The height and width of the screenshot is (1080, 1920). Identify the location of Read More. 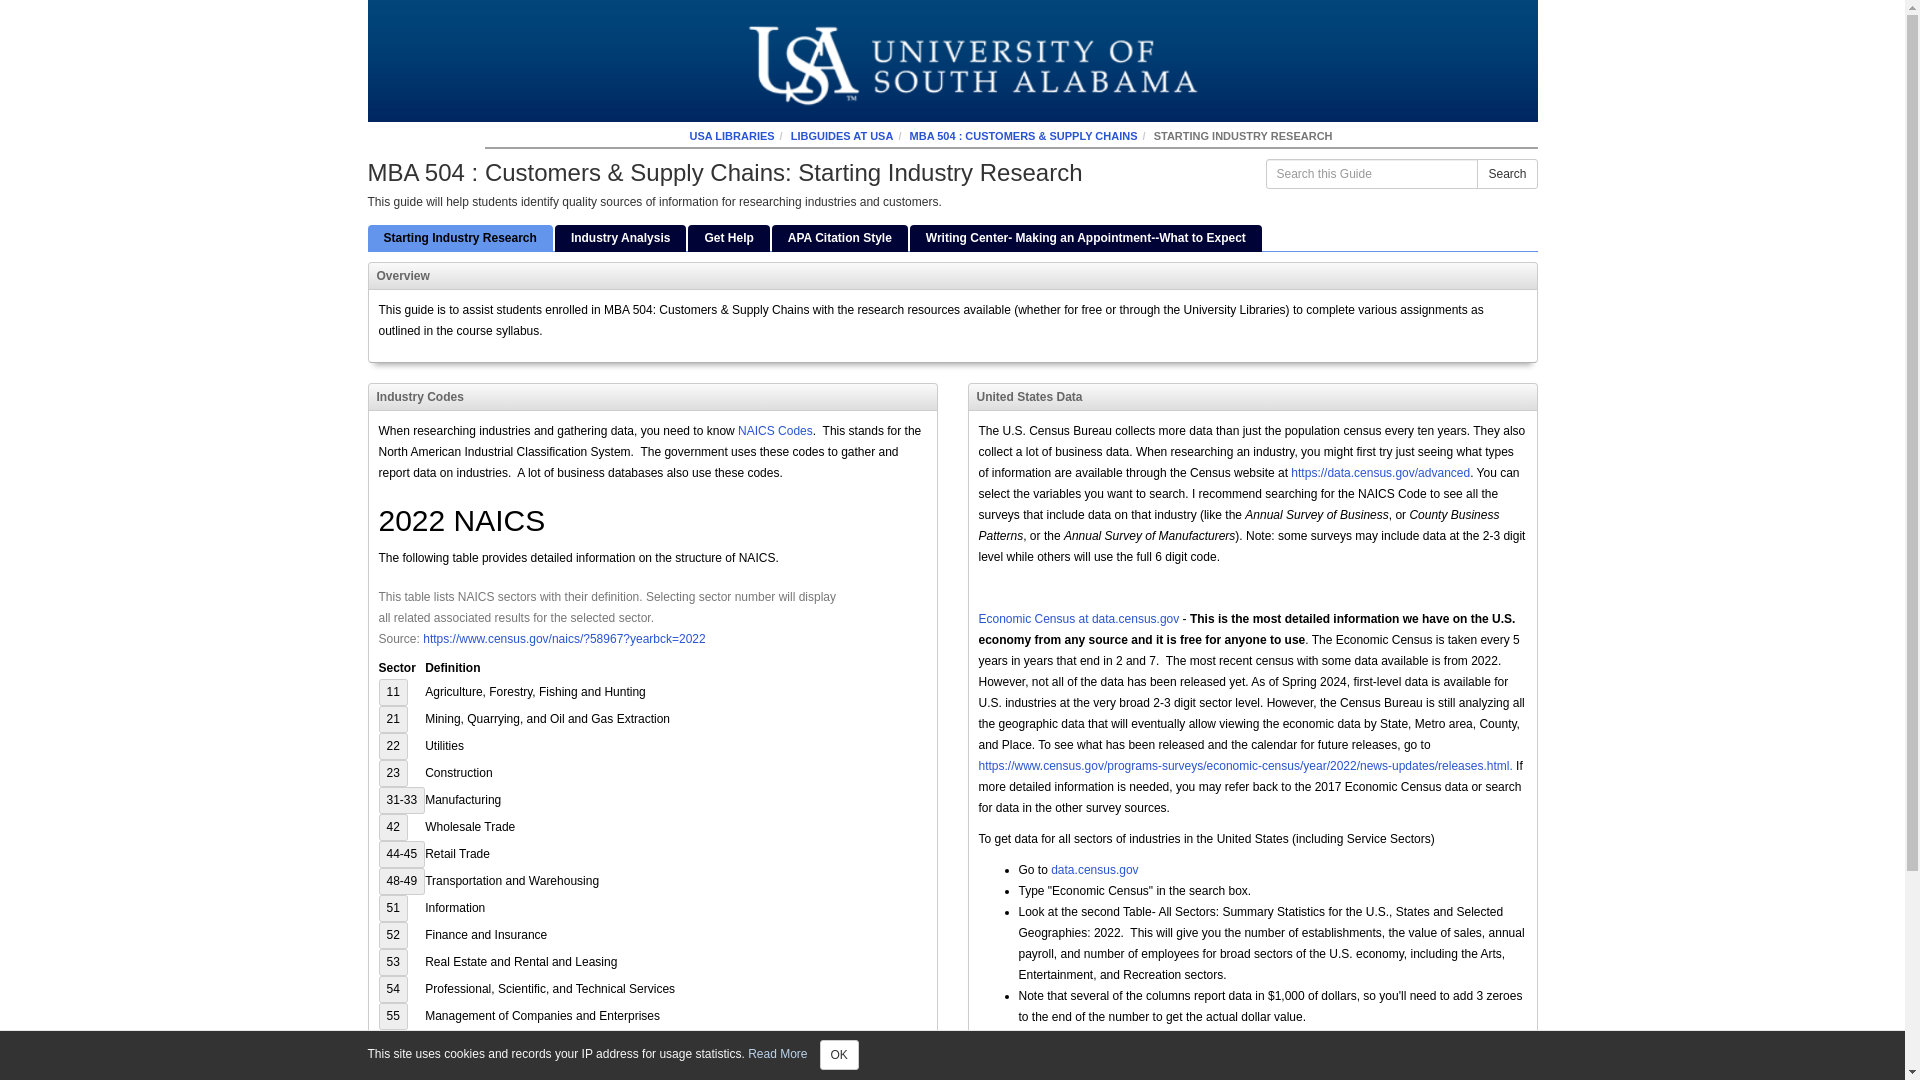
(777, 1053).